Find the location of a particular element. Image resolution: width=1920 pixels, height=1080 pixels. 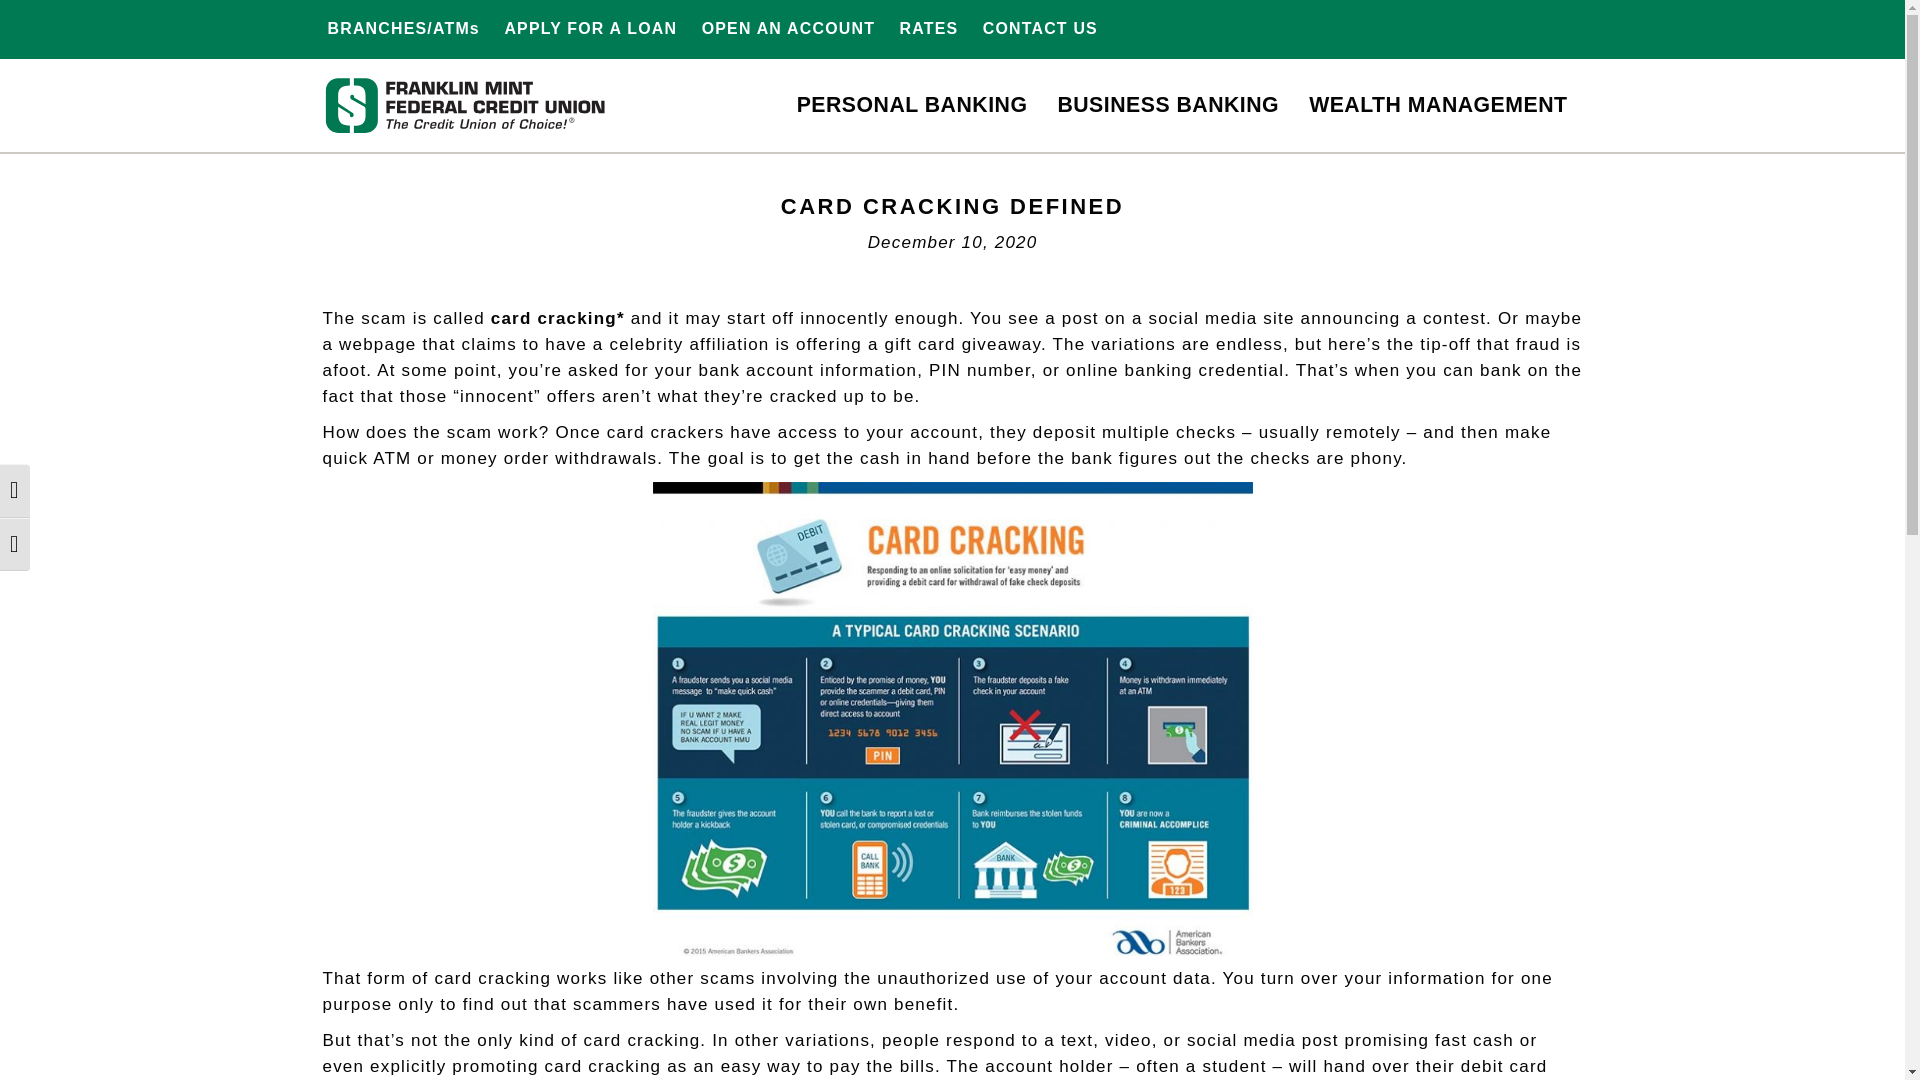

RATES is located at coordinates (952, 108).